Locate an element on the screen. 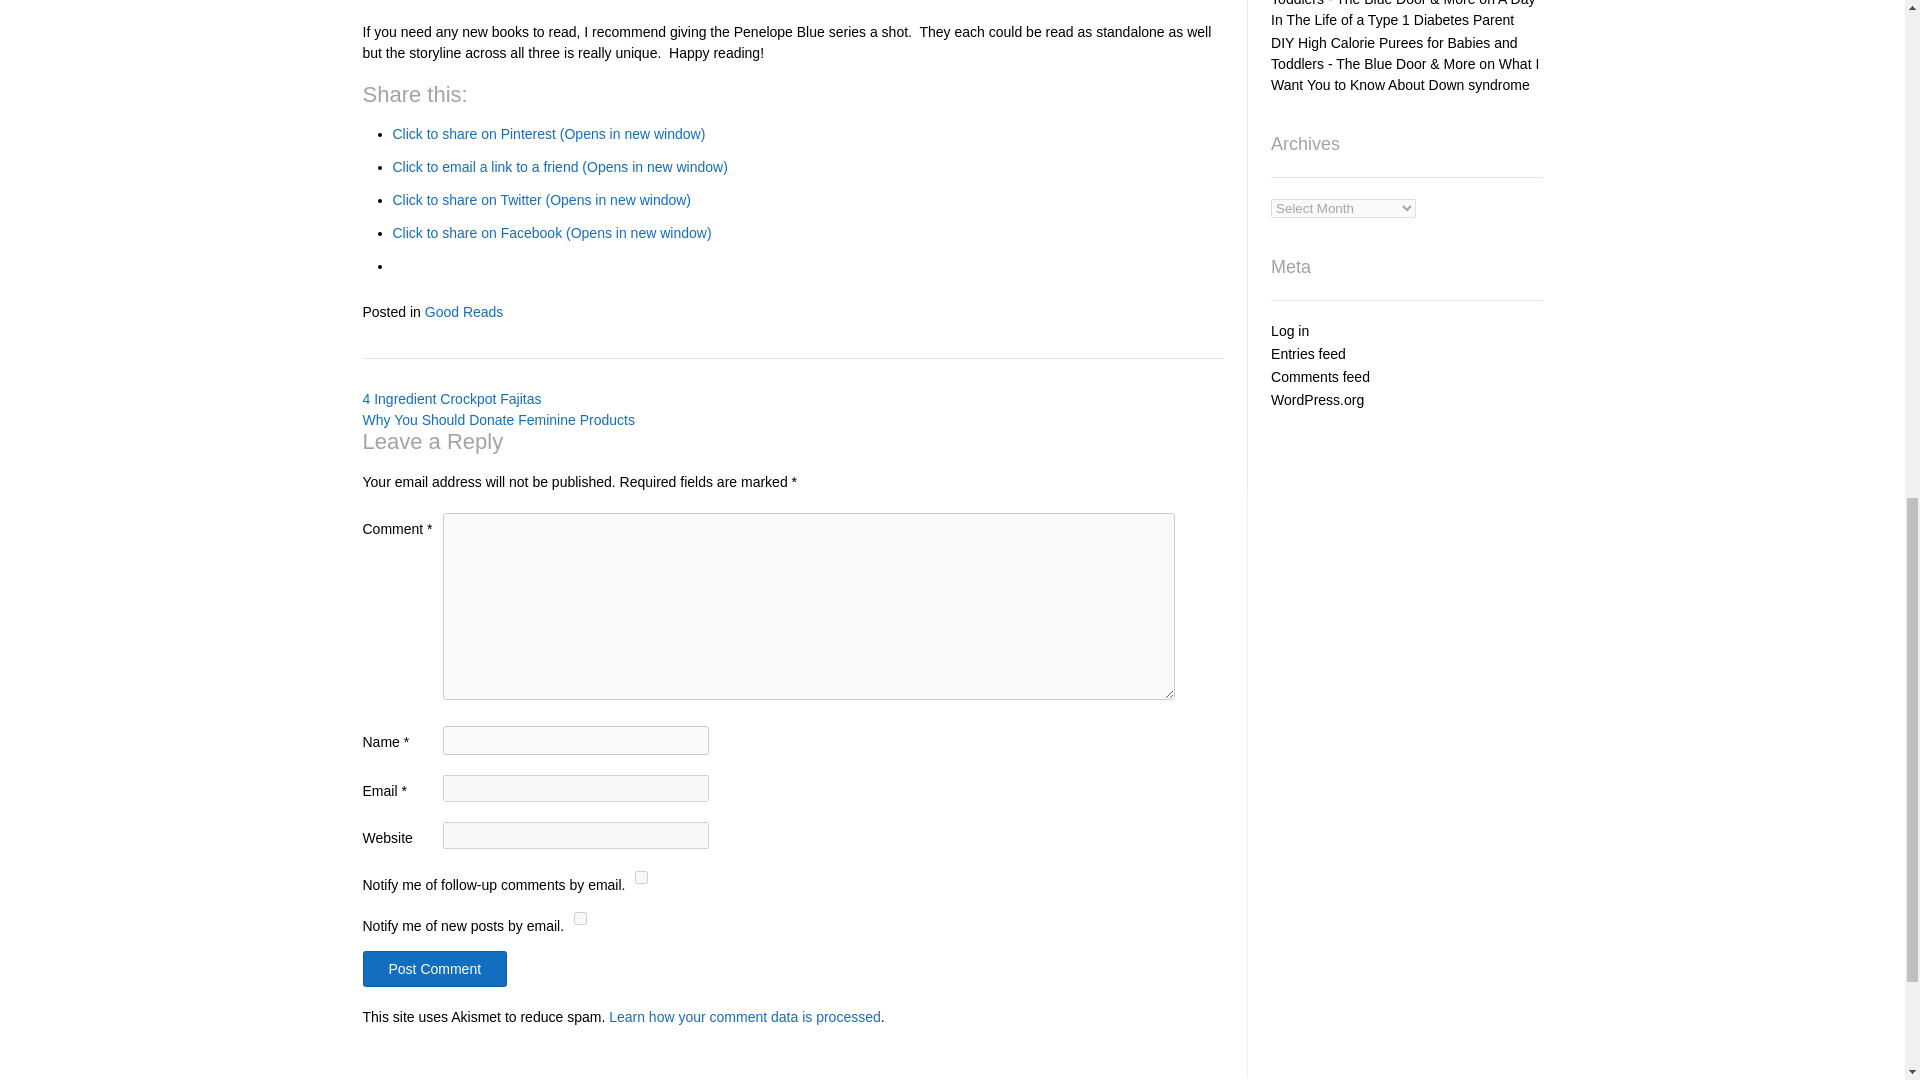 The width and height of the screenshot is (1920, 1080). subscribe is located at coordinates (580, 918).